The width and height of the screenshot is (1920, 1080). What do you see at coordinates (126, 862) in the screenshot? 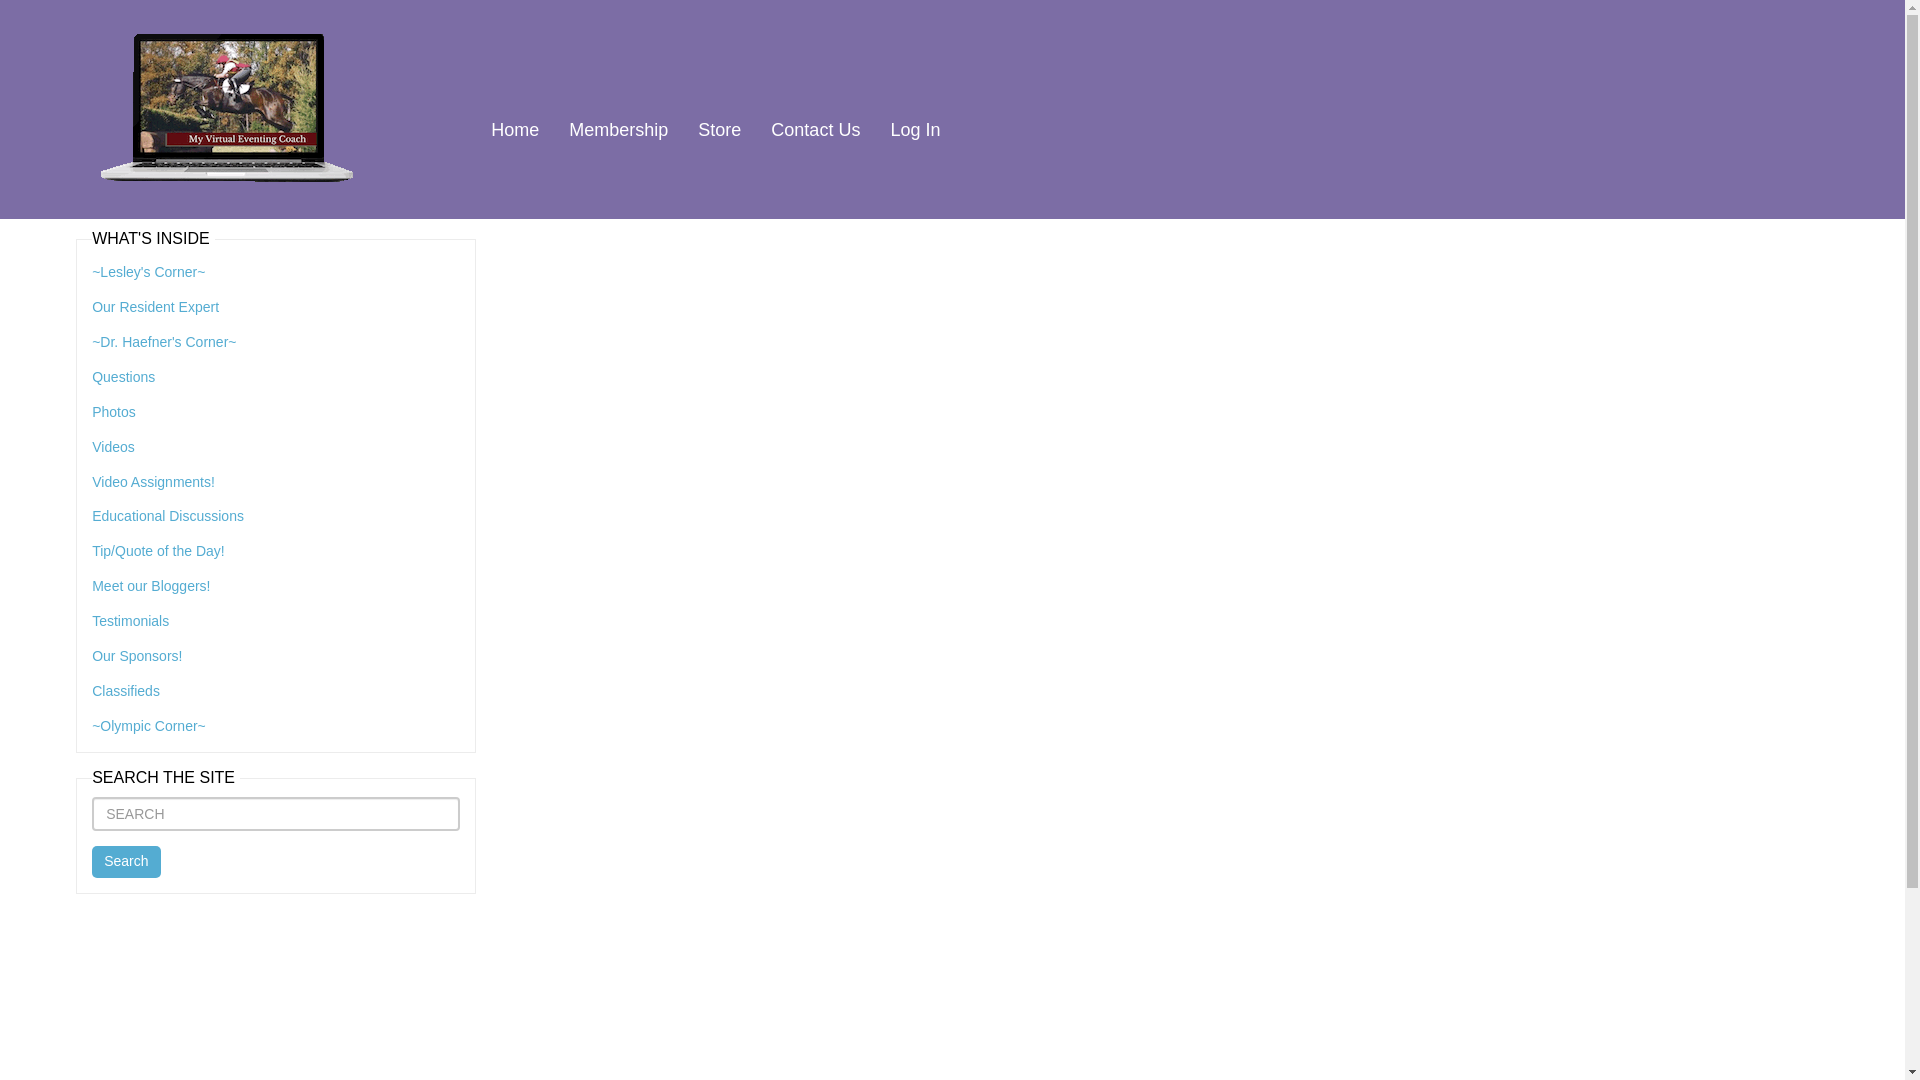
I see `Search` at bounding box center [126, 862].